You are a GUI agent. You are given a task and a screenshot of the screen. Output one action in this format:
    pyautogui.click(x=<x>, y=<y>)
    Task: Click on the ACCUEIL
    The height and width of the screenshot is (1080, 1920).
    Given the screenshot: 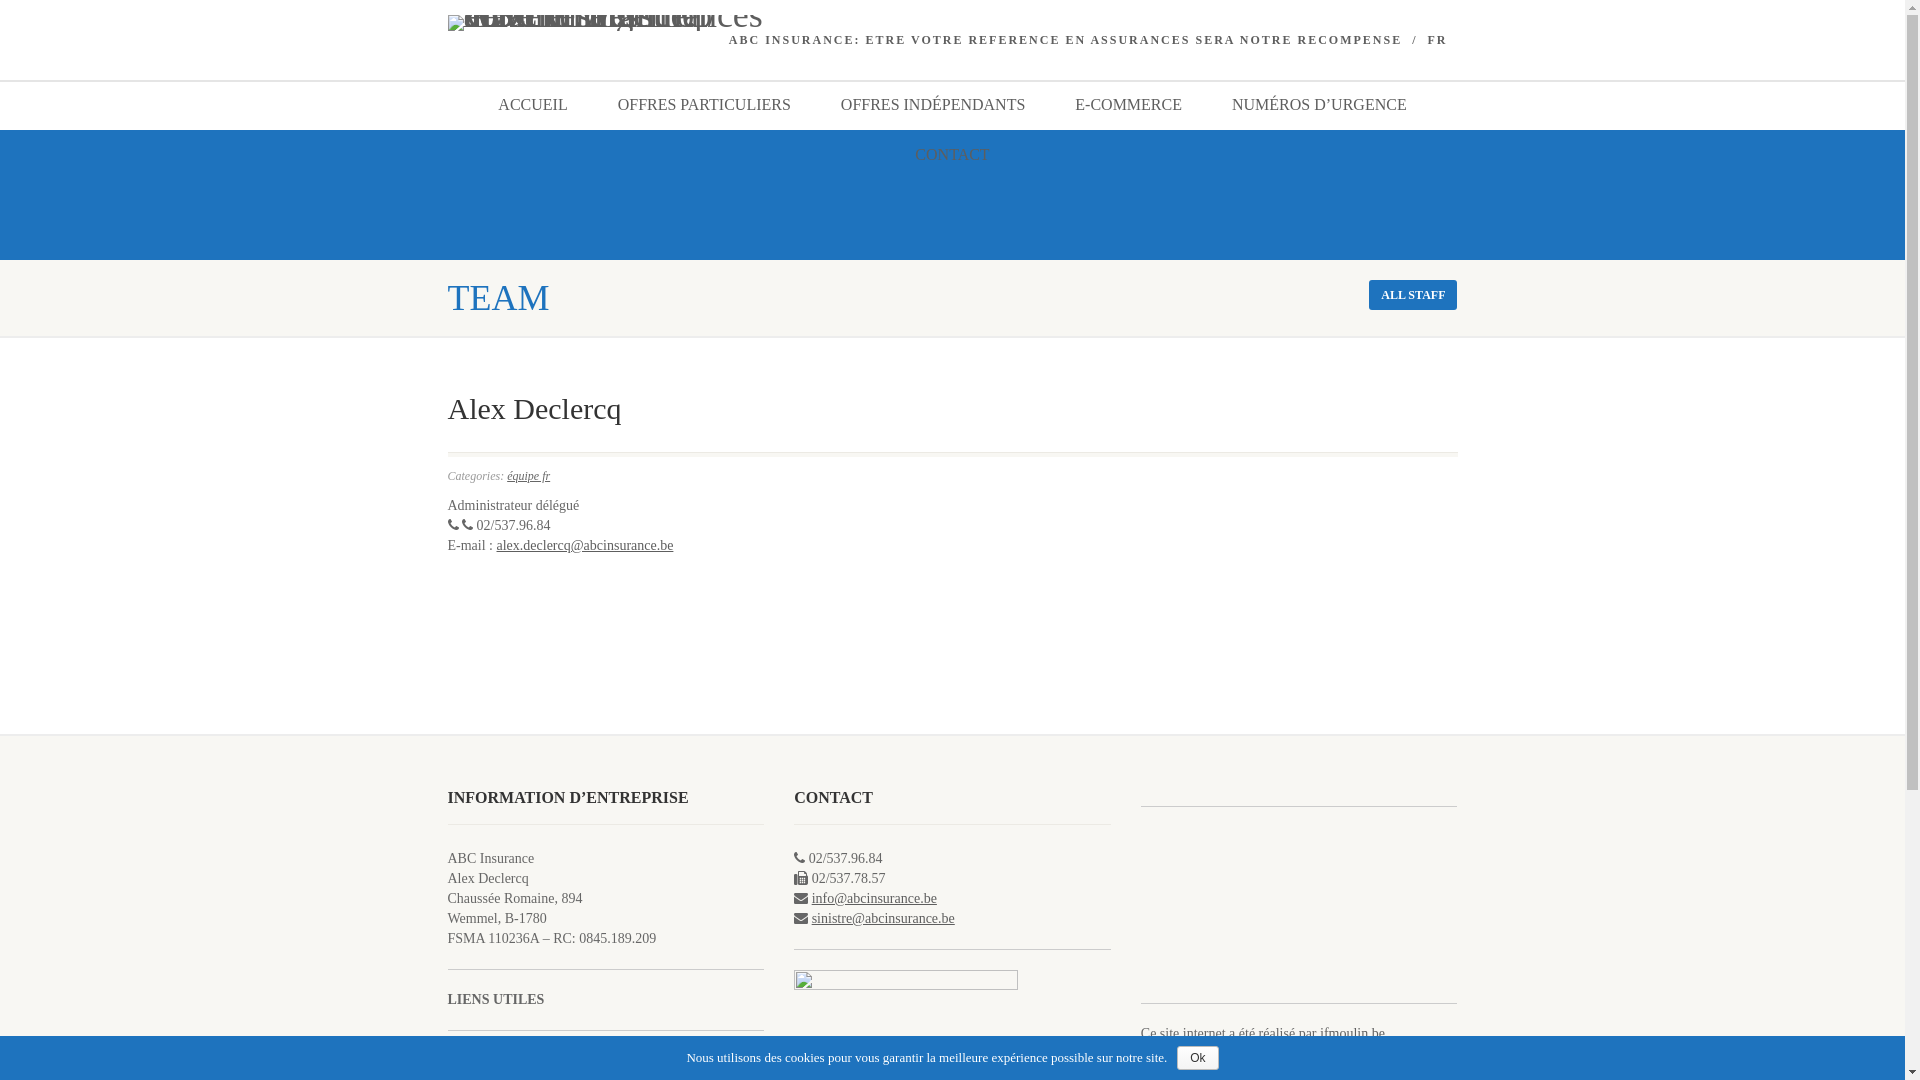 What is the action you would take?
    pyautogui.click(x=532, y=105)
    